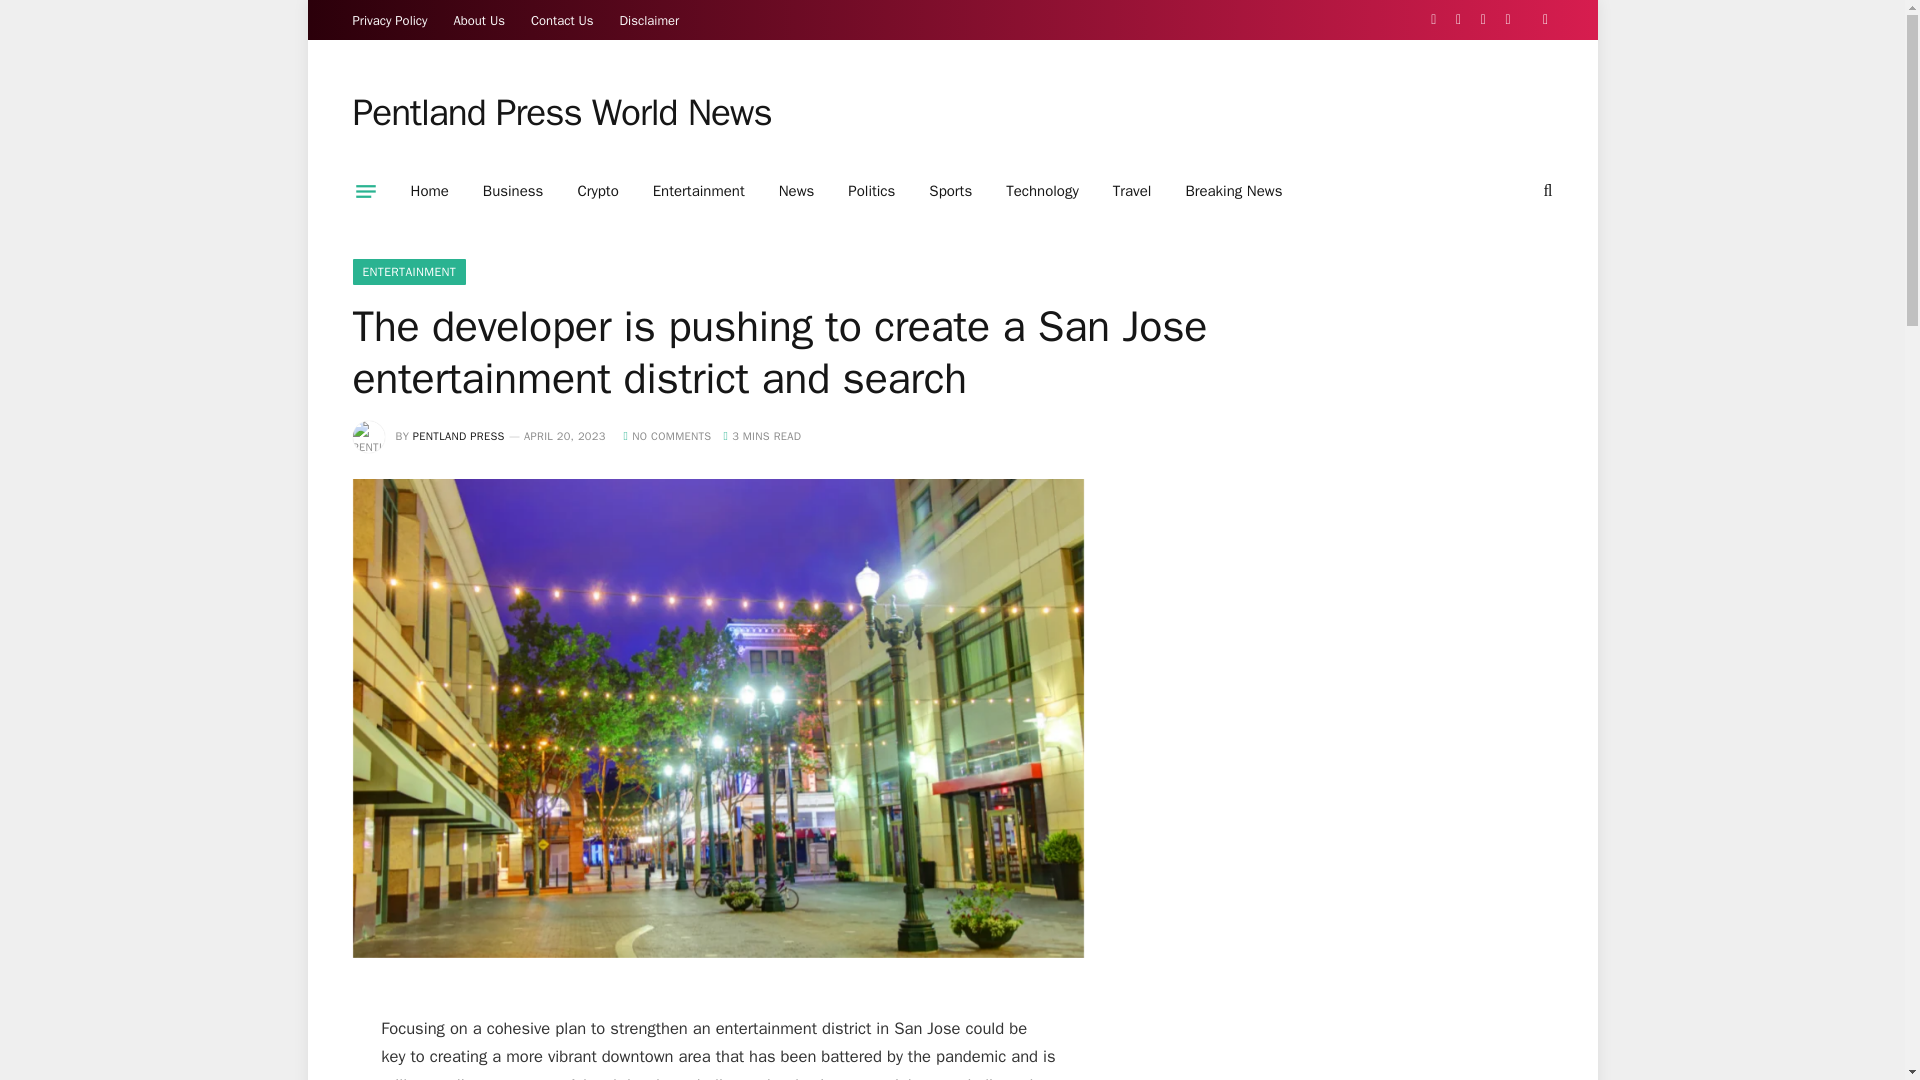 The height and width of the screenshot is (1080, 1920). Describe the element at coordinates (950, 191) in the screenshot. I see `Sports` at that location.